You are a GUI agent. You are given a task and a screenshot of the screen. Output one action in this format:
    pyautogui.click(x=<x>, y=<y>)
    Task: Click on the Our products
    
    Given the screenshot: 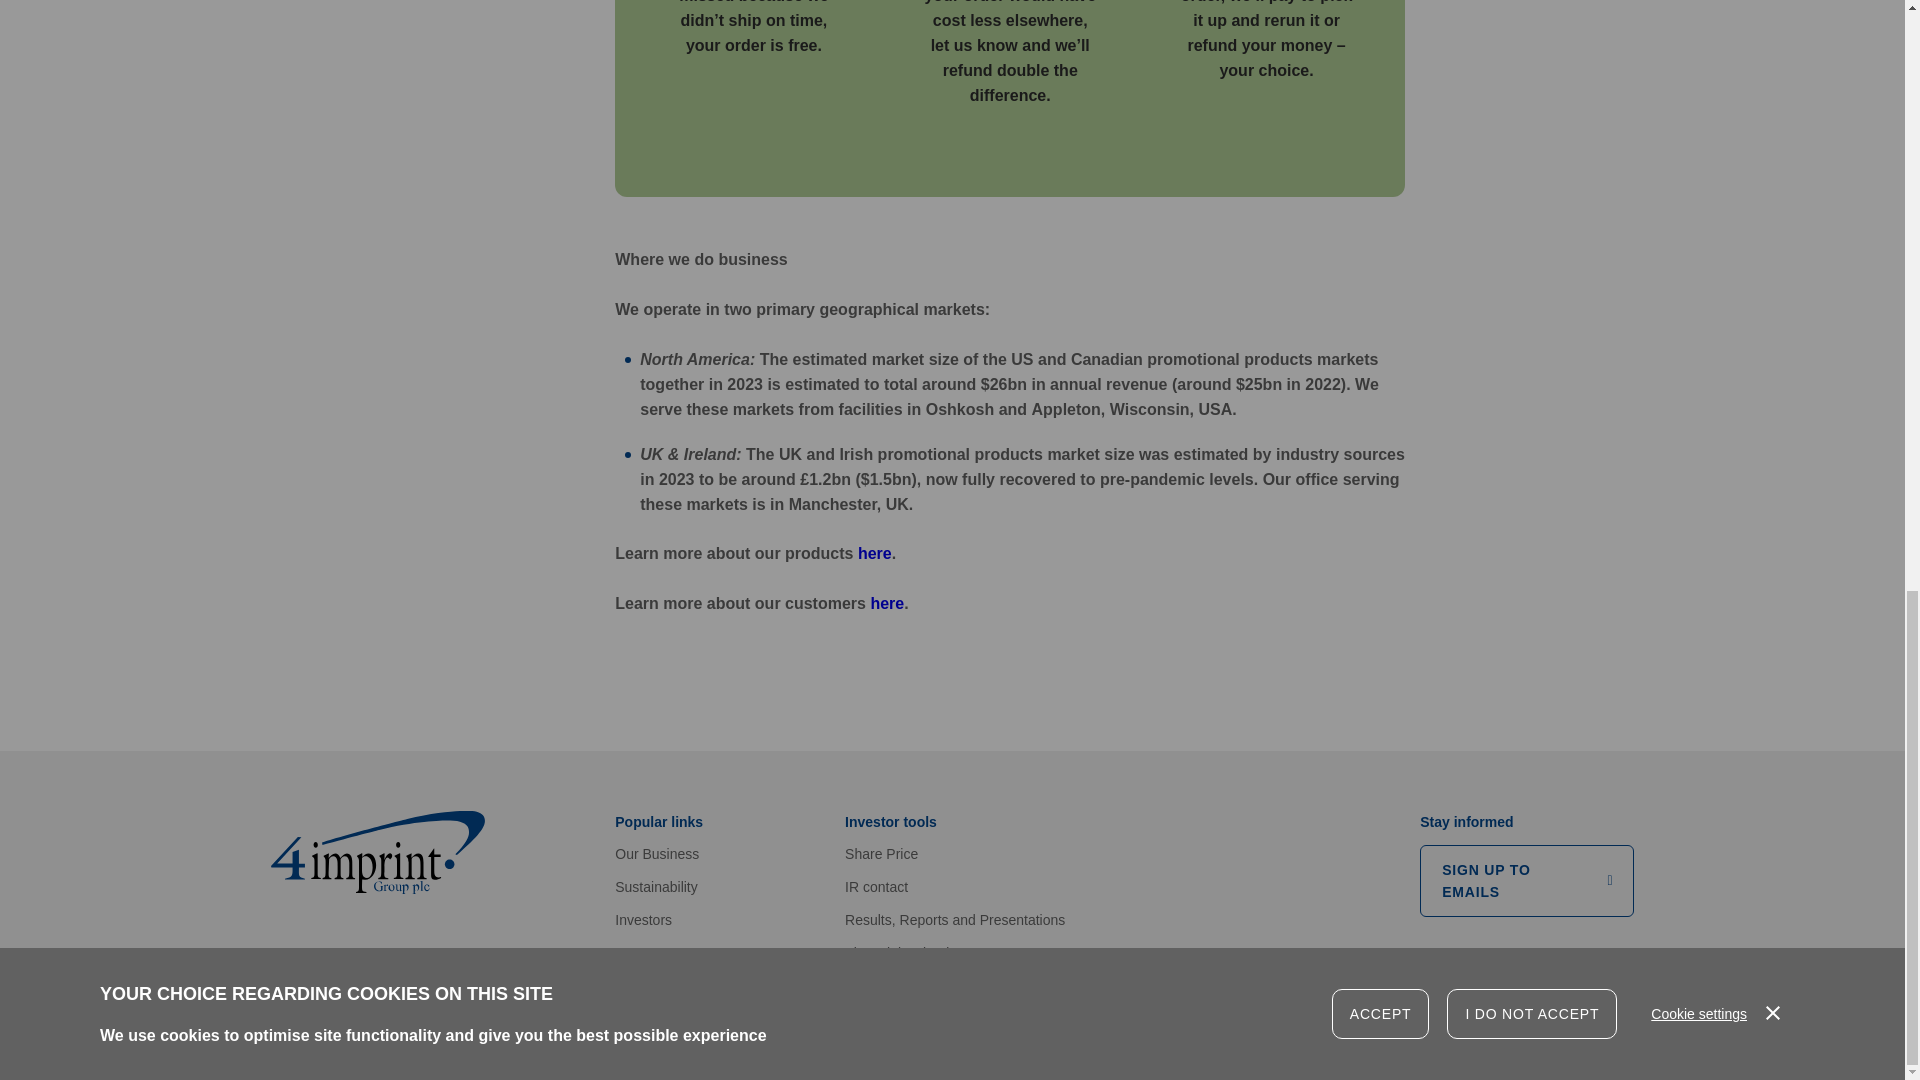 What is the action you would take?
    pyautogui.click(x=875, y=553)
    